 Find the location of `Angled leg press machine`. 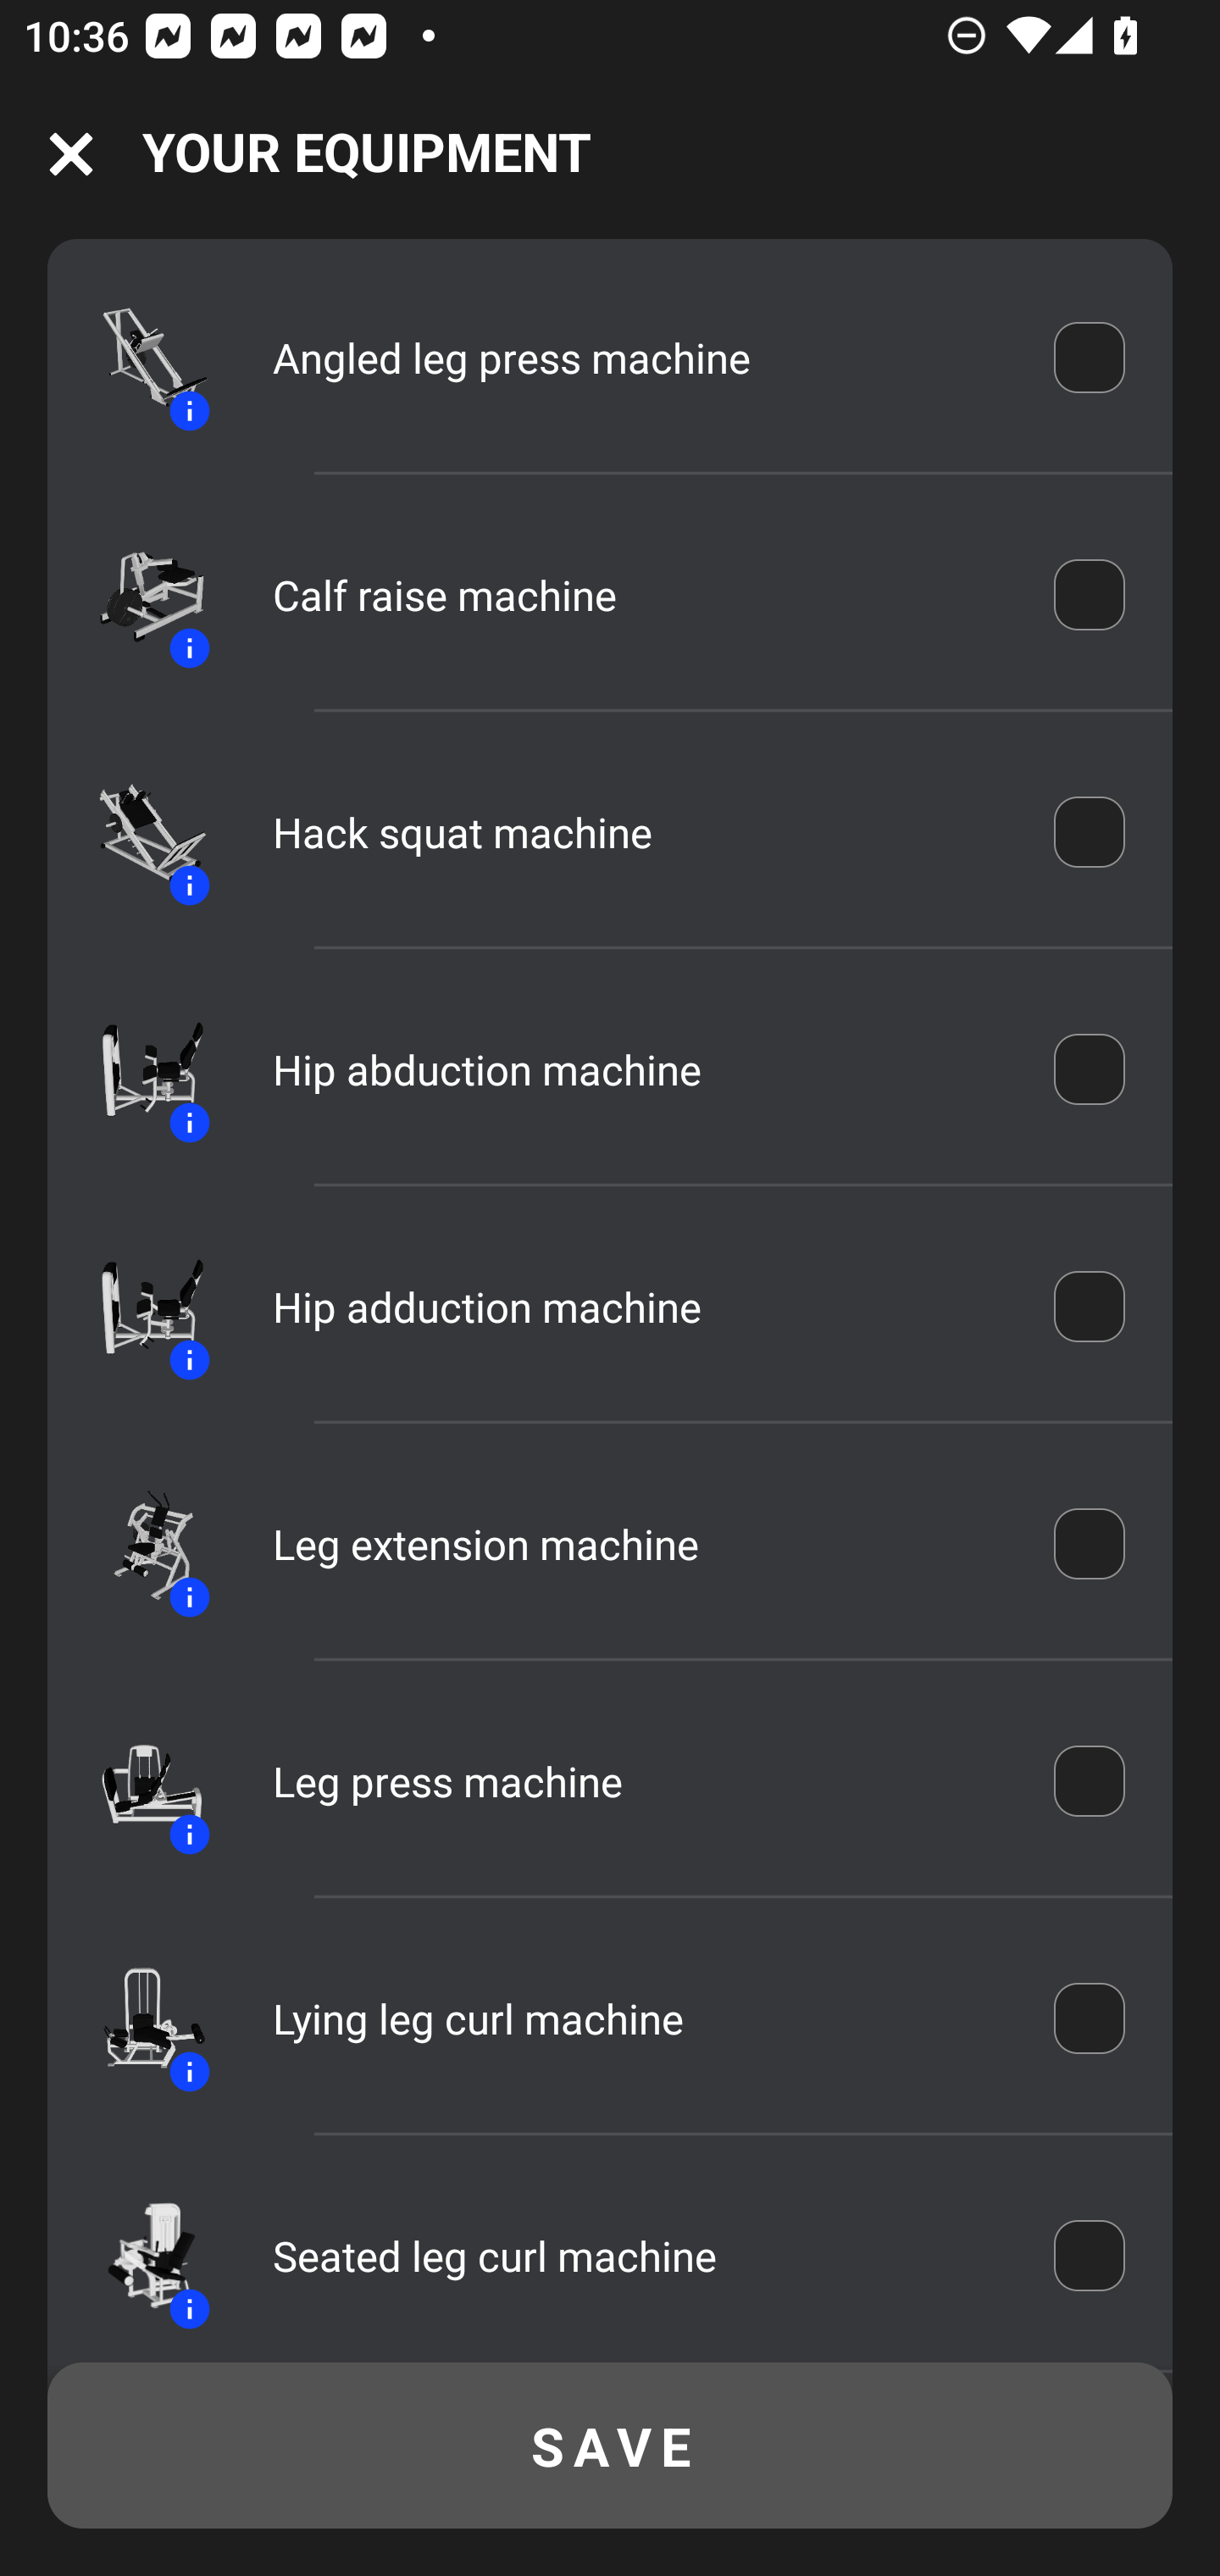

Angled leg press machine is located at coordinates (640, 356).